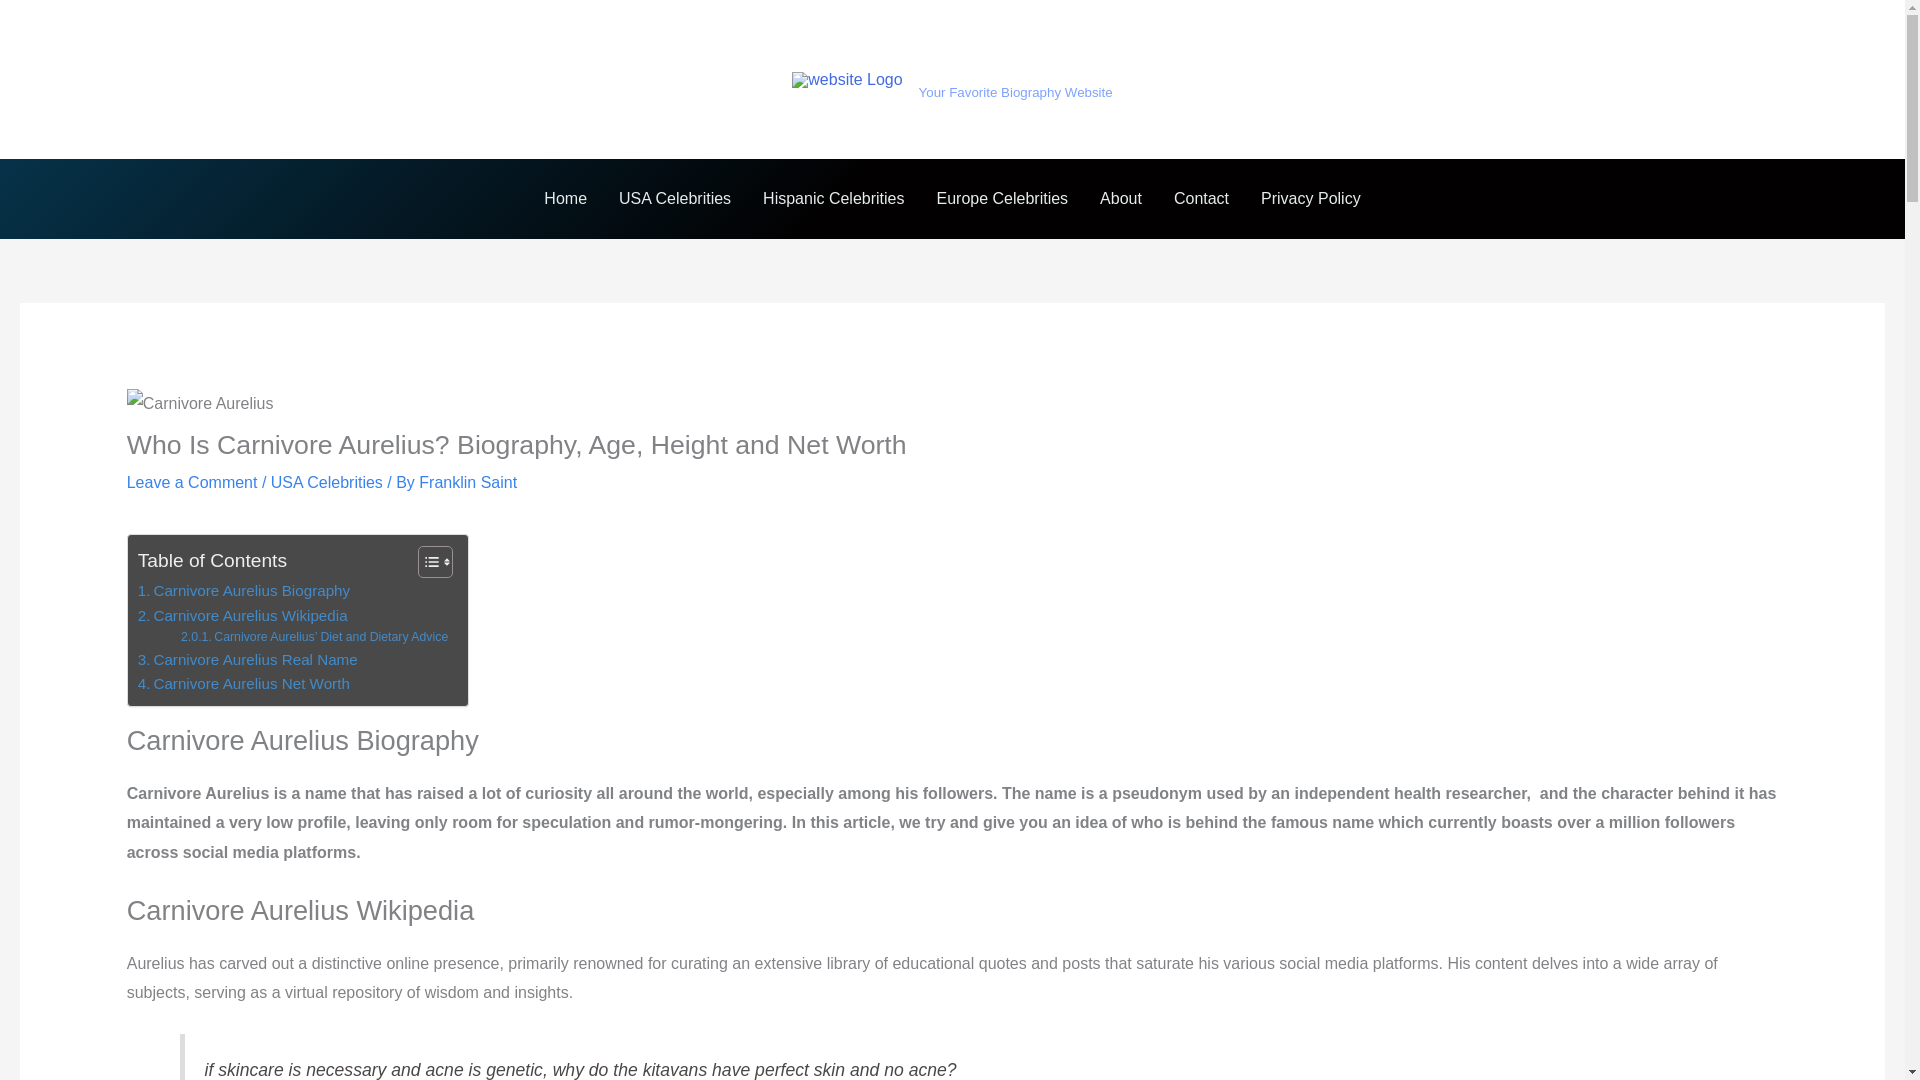 The image size is (1920, 1080). I want to click on Europe Celebrities, so click(1002, 198).